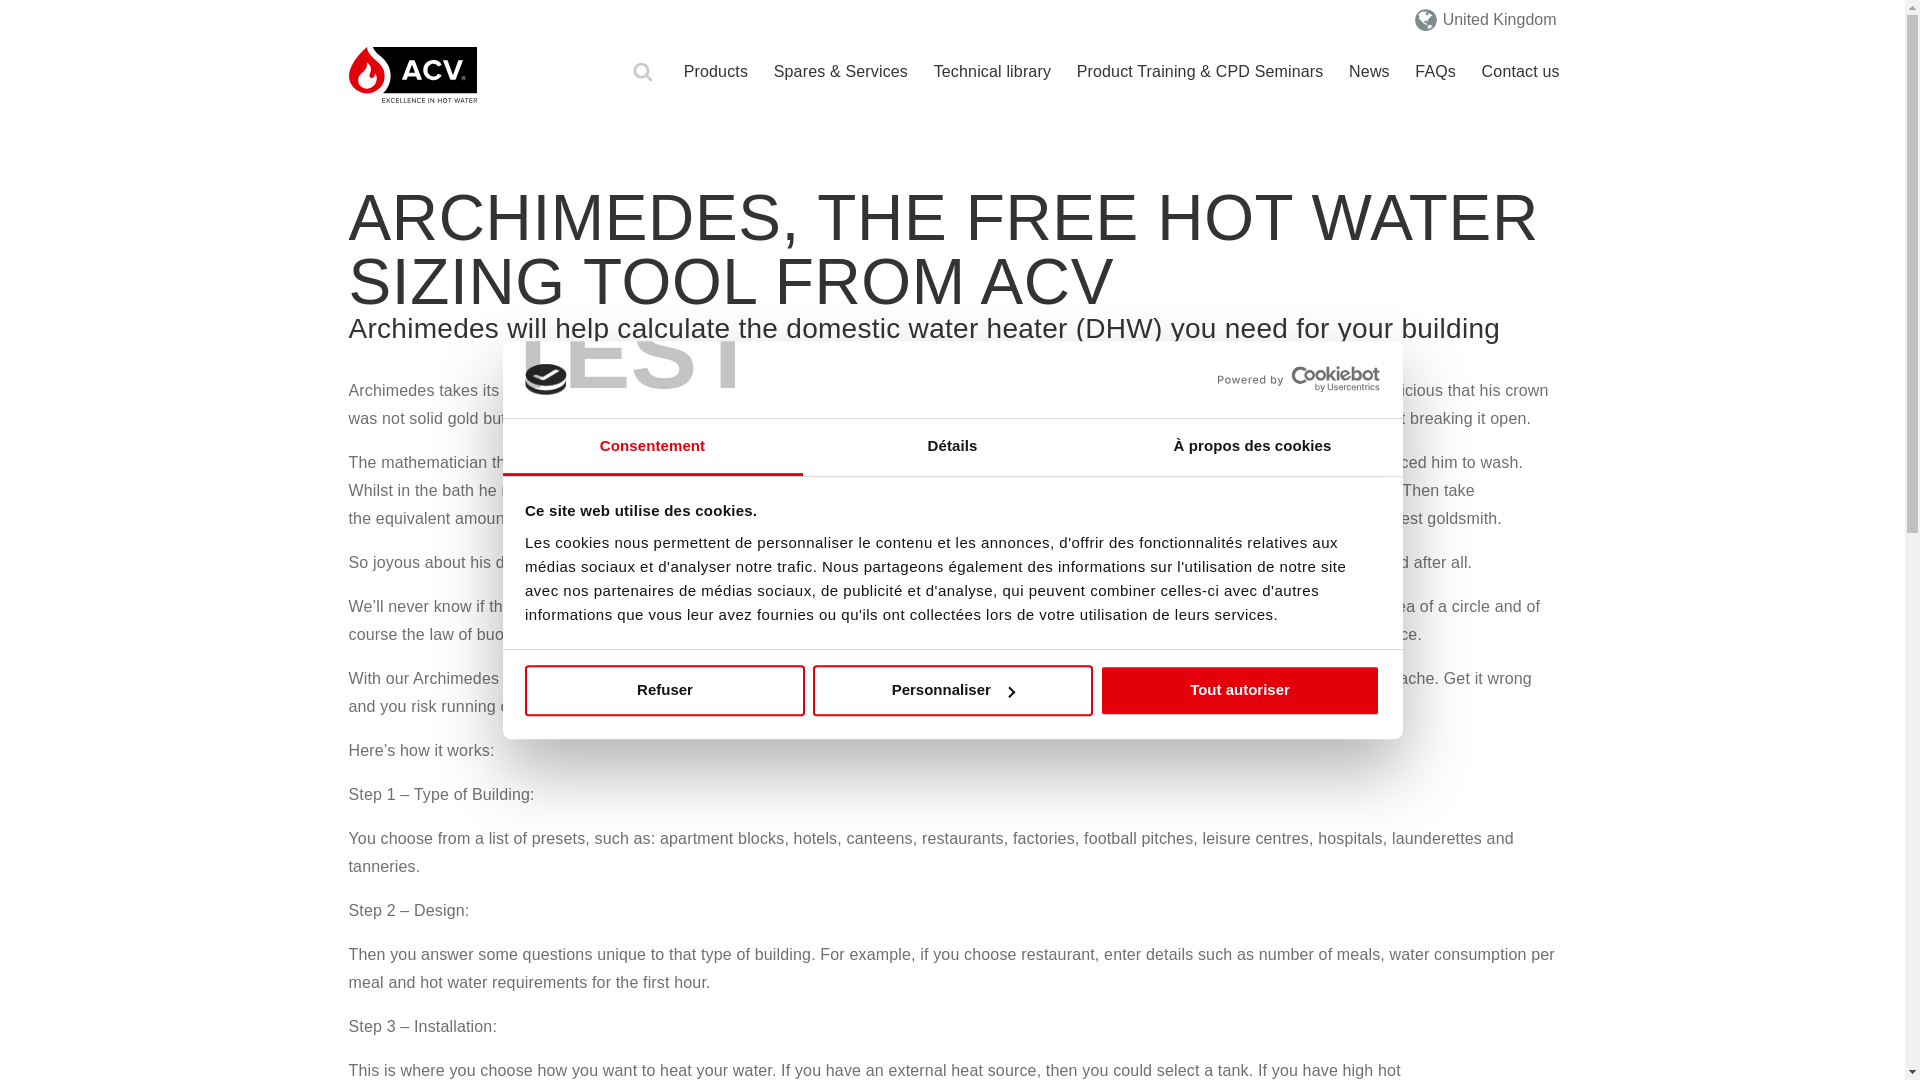 Image resolution: width=1920 pixels, height=1080 pixels. I want to click on Refuser, so click(664, 690).